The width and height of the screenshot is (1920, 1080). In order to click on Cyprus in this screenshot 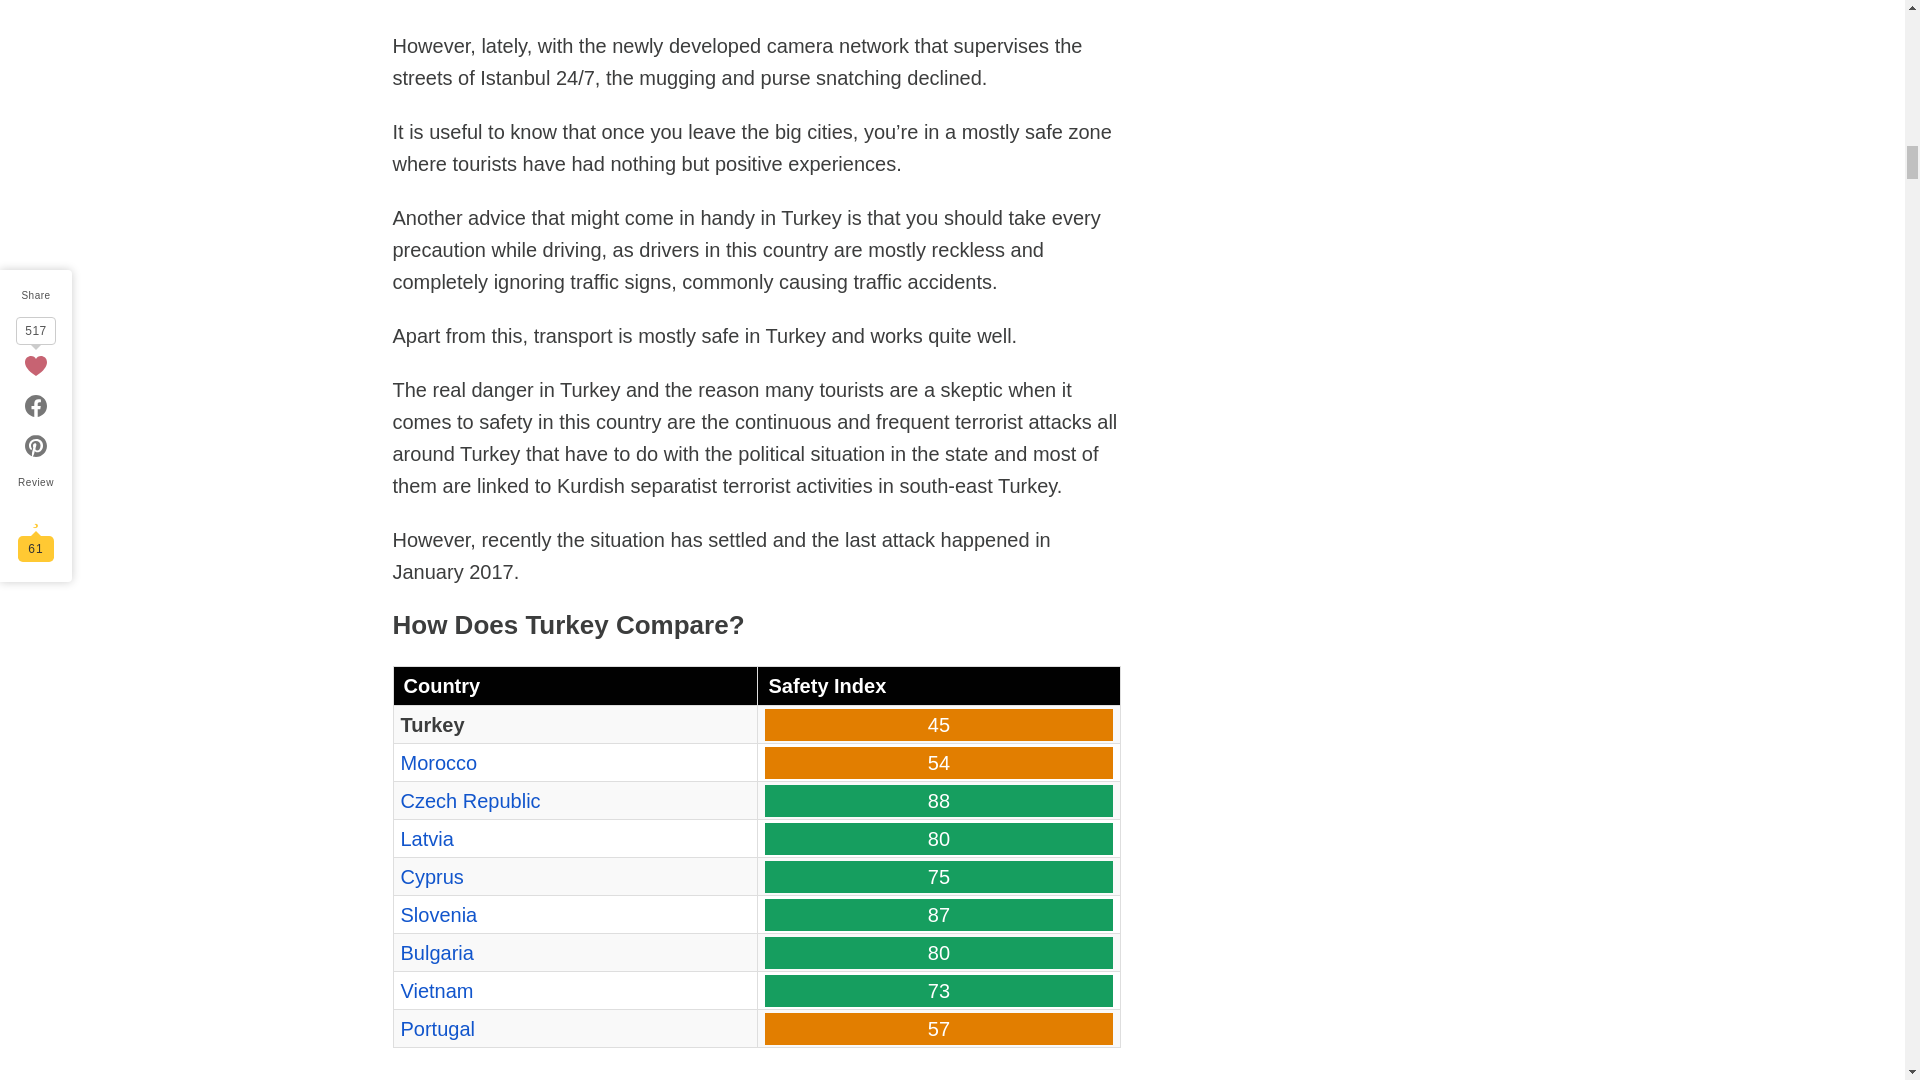, I will do `click(430, 876)`.